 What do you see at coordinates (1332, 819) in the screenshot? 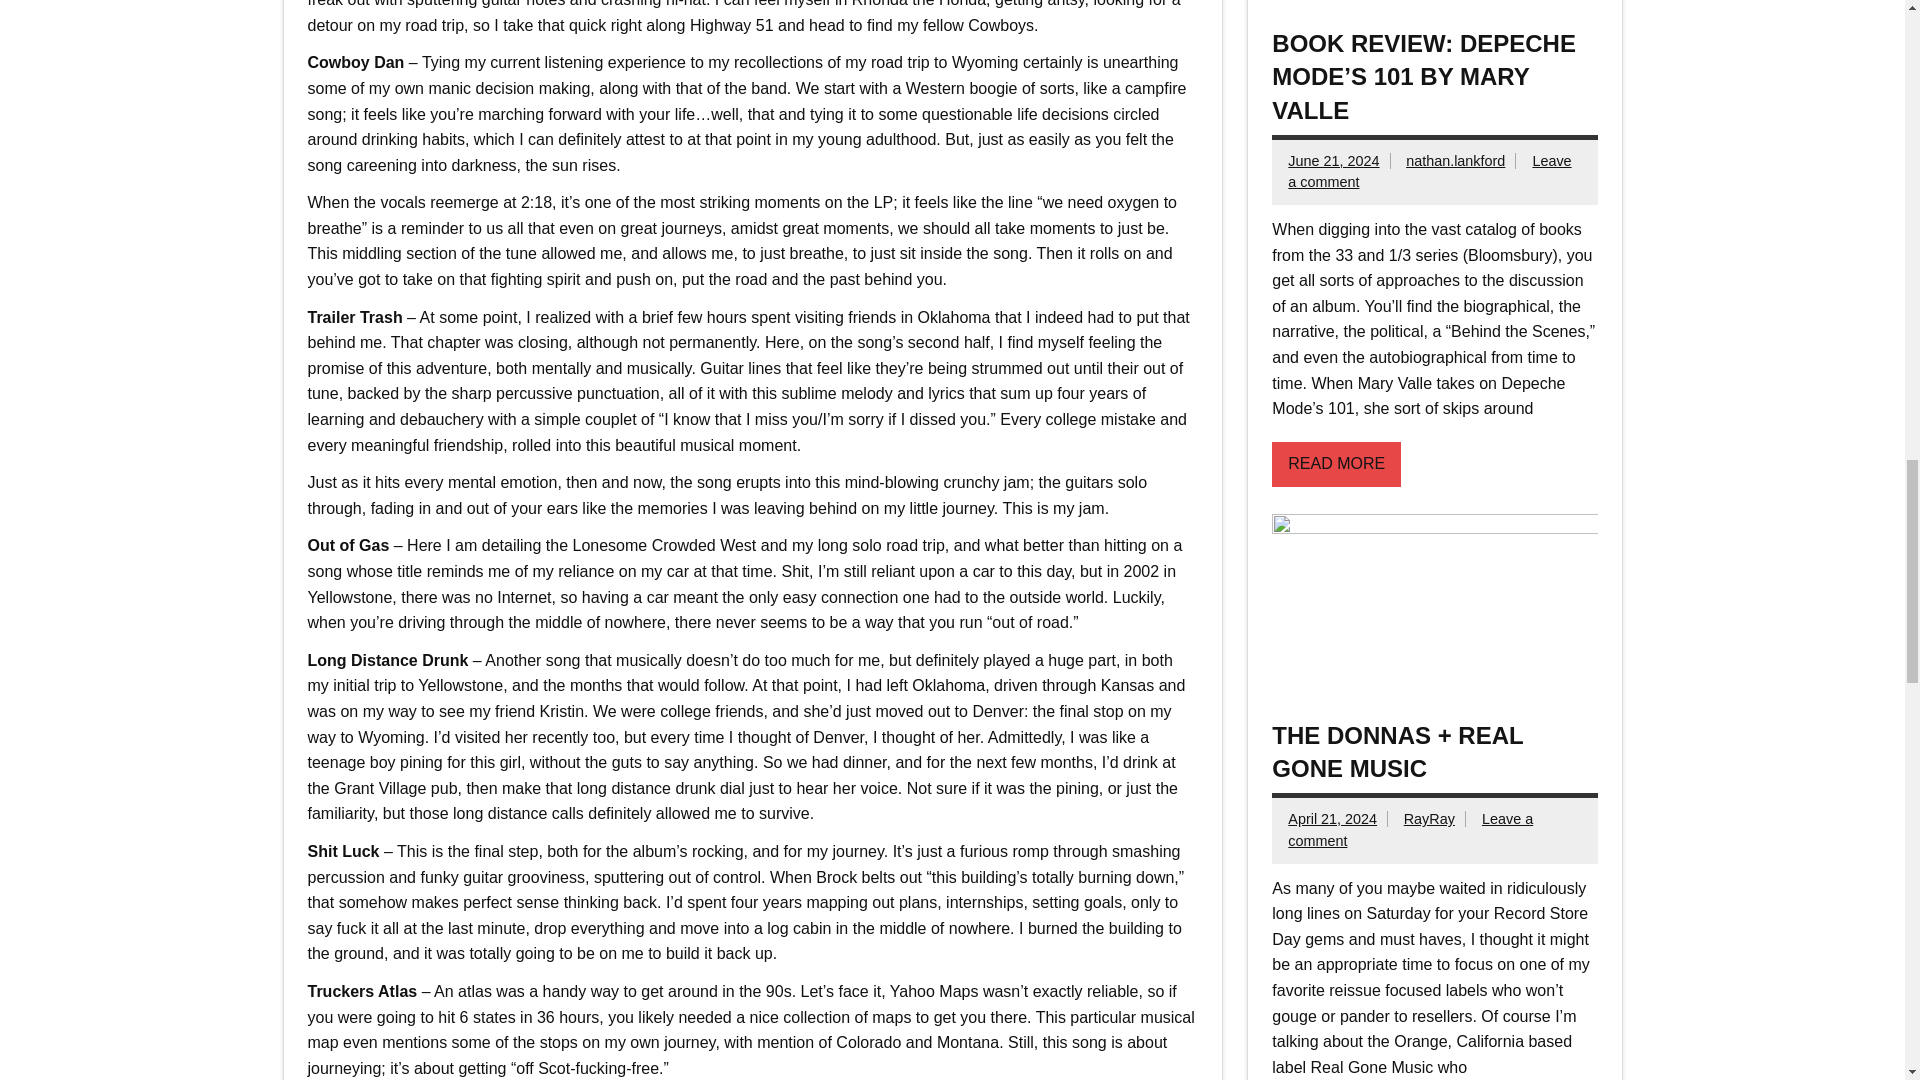
I see `April 21, 2024` at bounding box center [1332, 819].